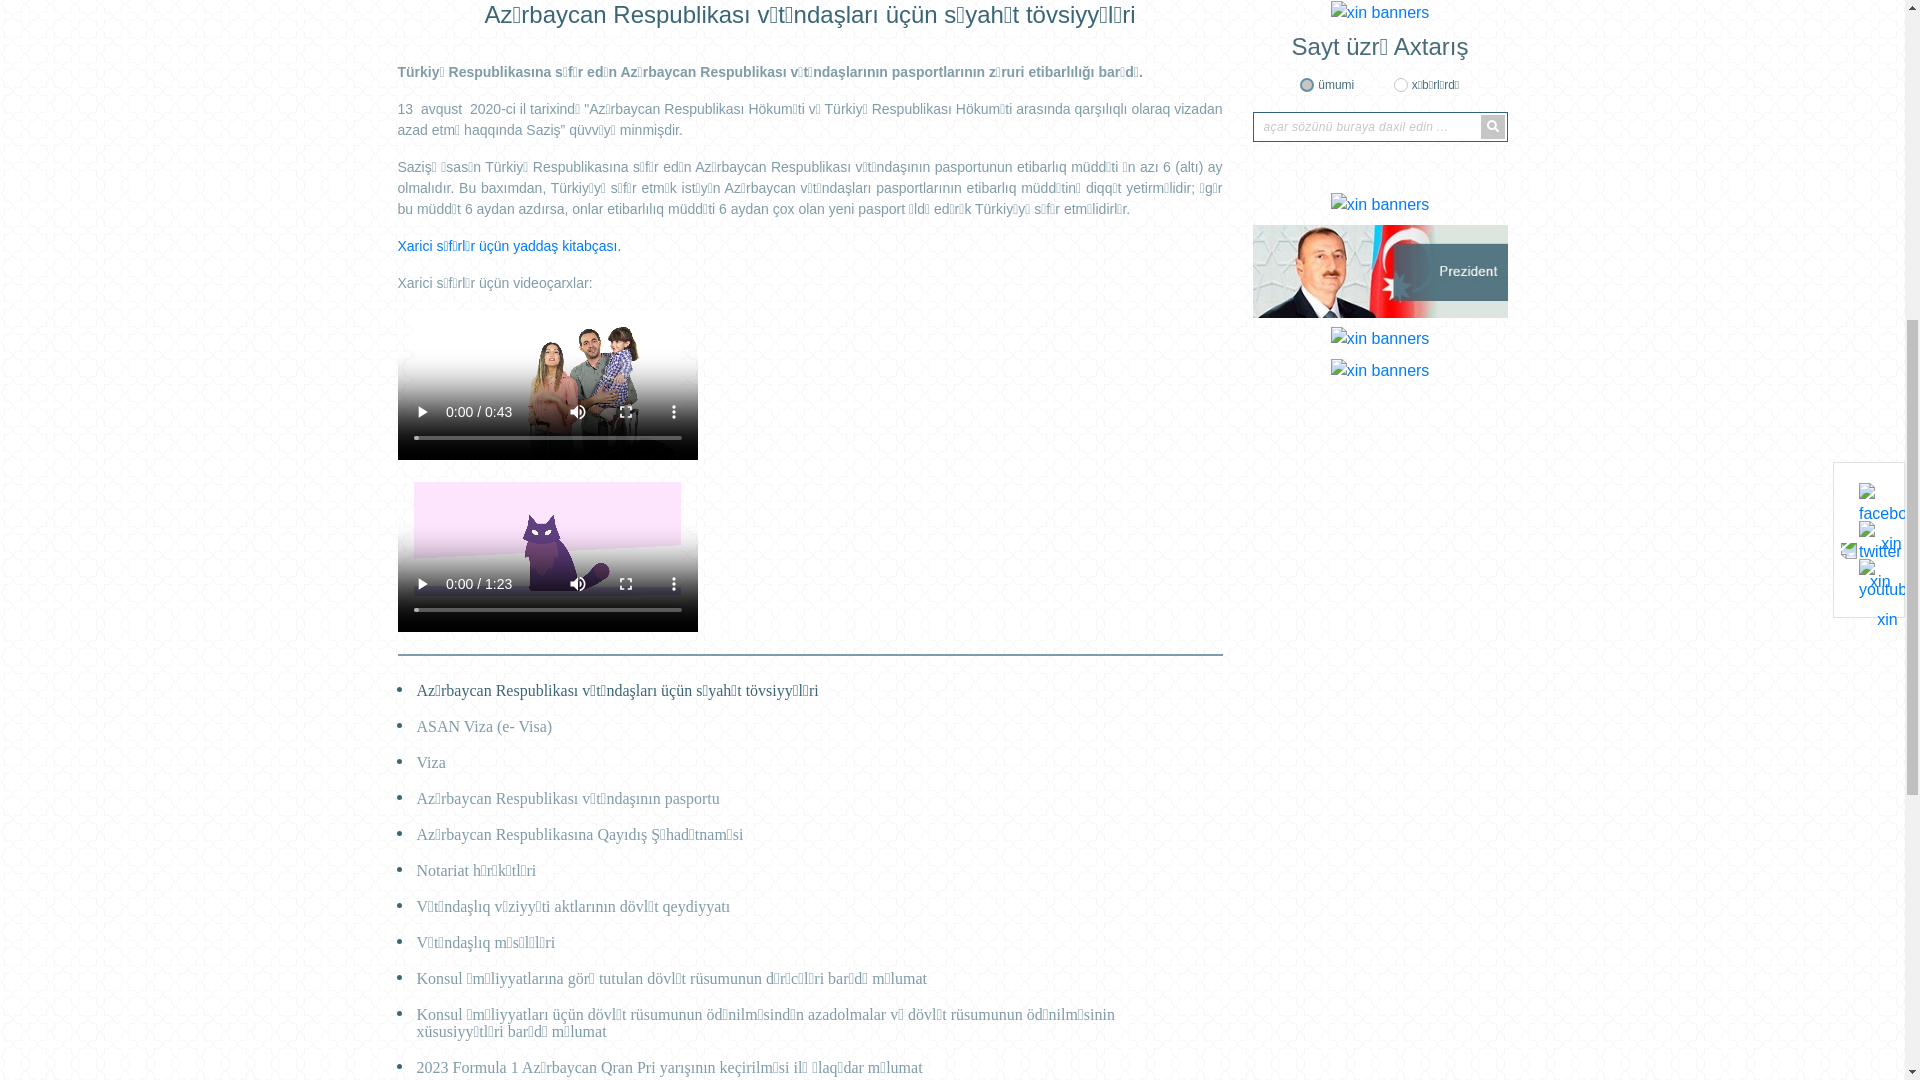 Image resolution: width=1920 pixels, height=1080 pixels. Describe the element at coordinates (1494, 137) in the screenshot. I see `EN` at that location.